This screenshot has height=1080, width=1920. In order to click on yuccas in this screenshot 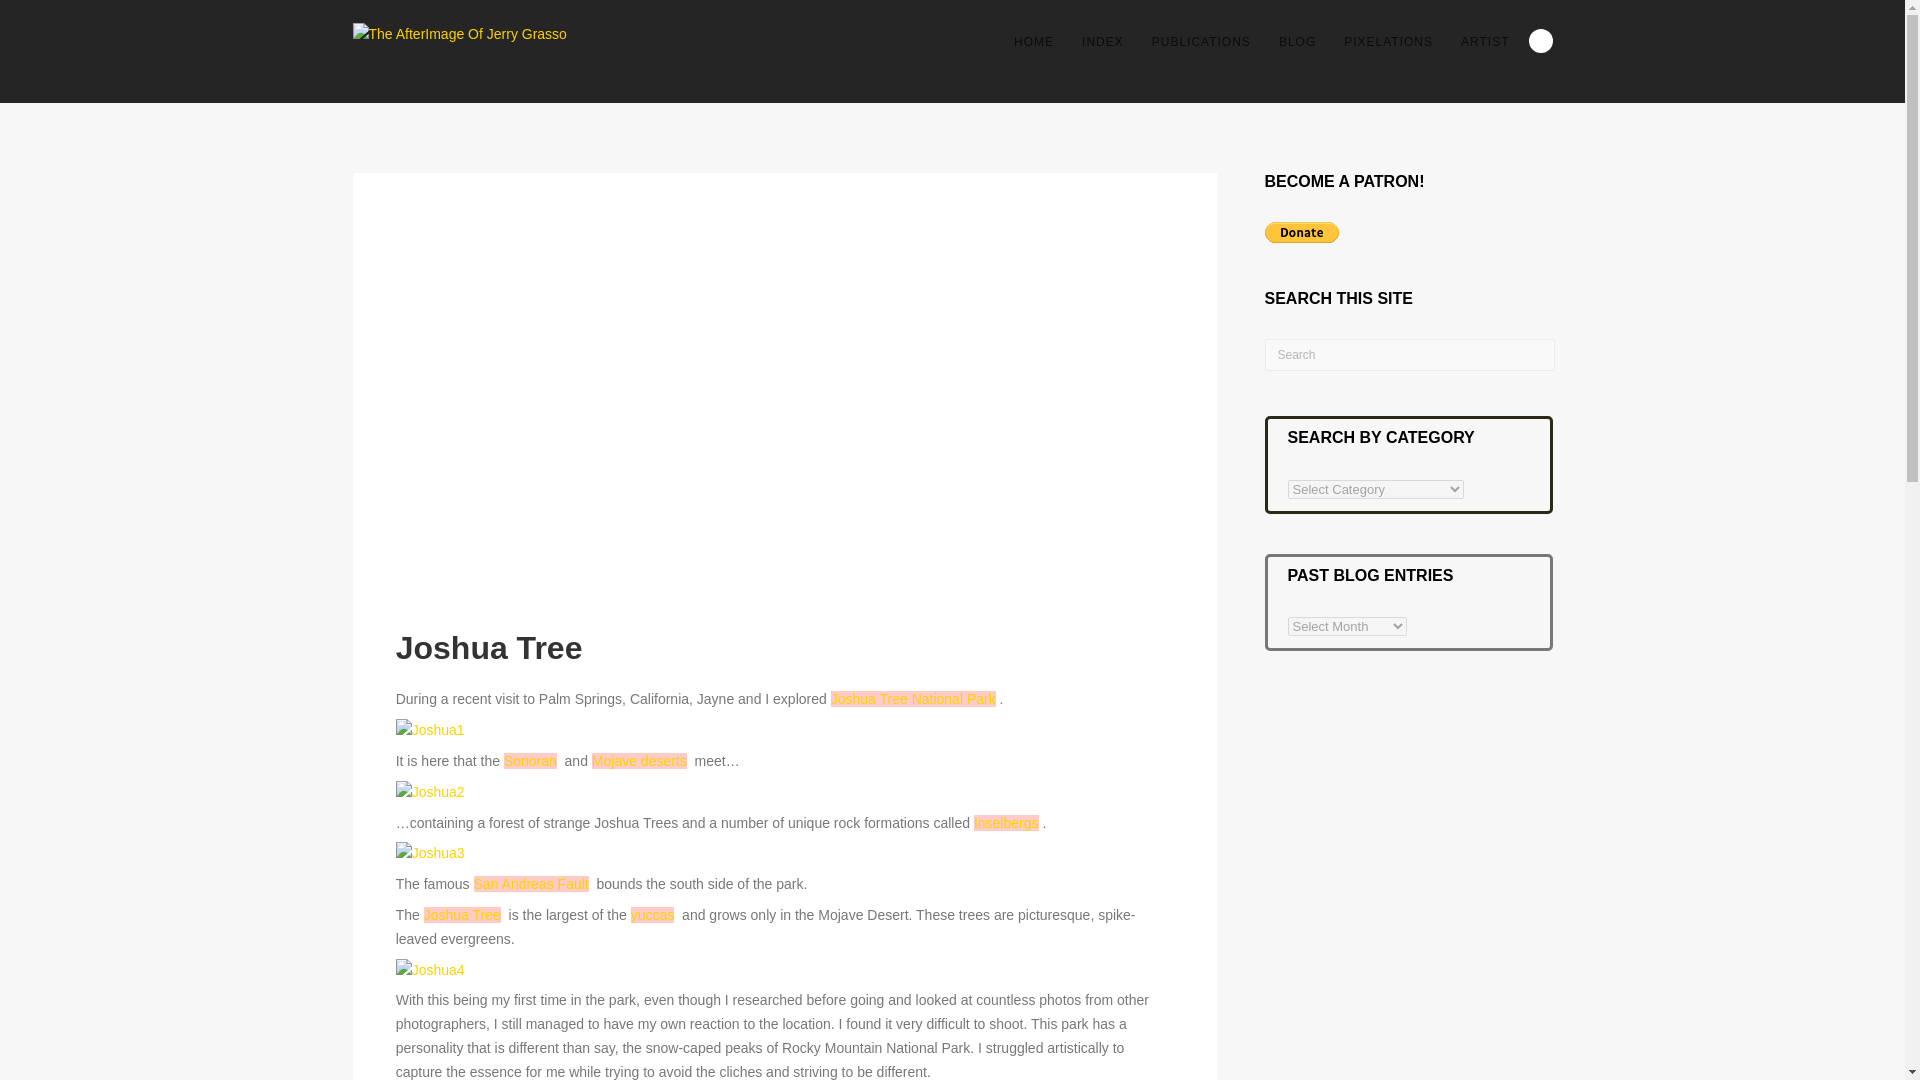, I will do `click(653, 915)`.